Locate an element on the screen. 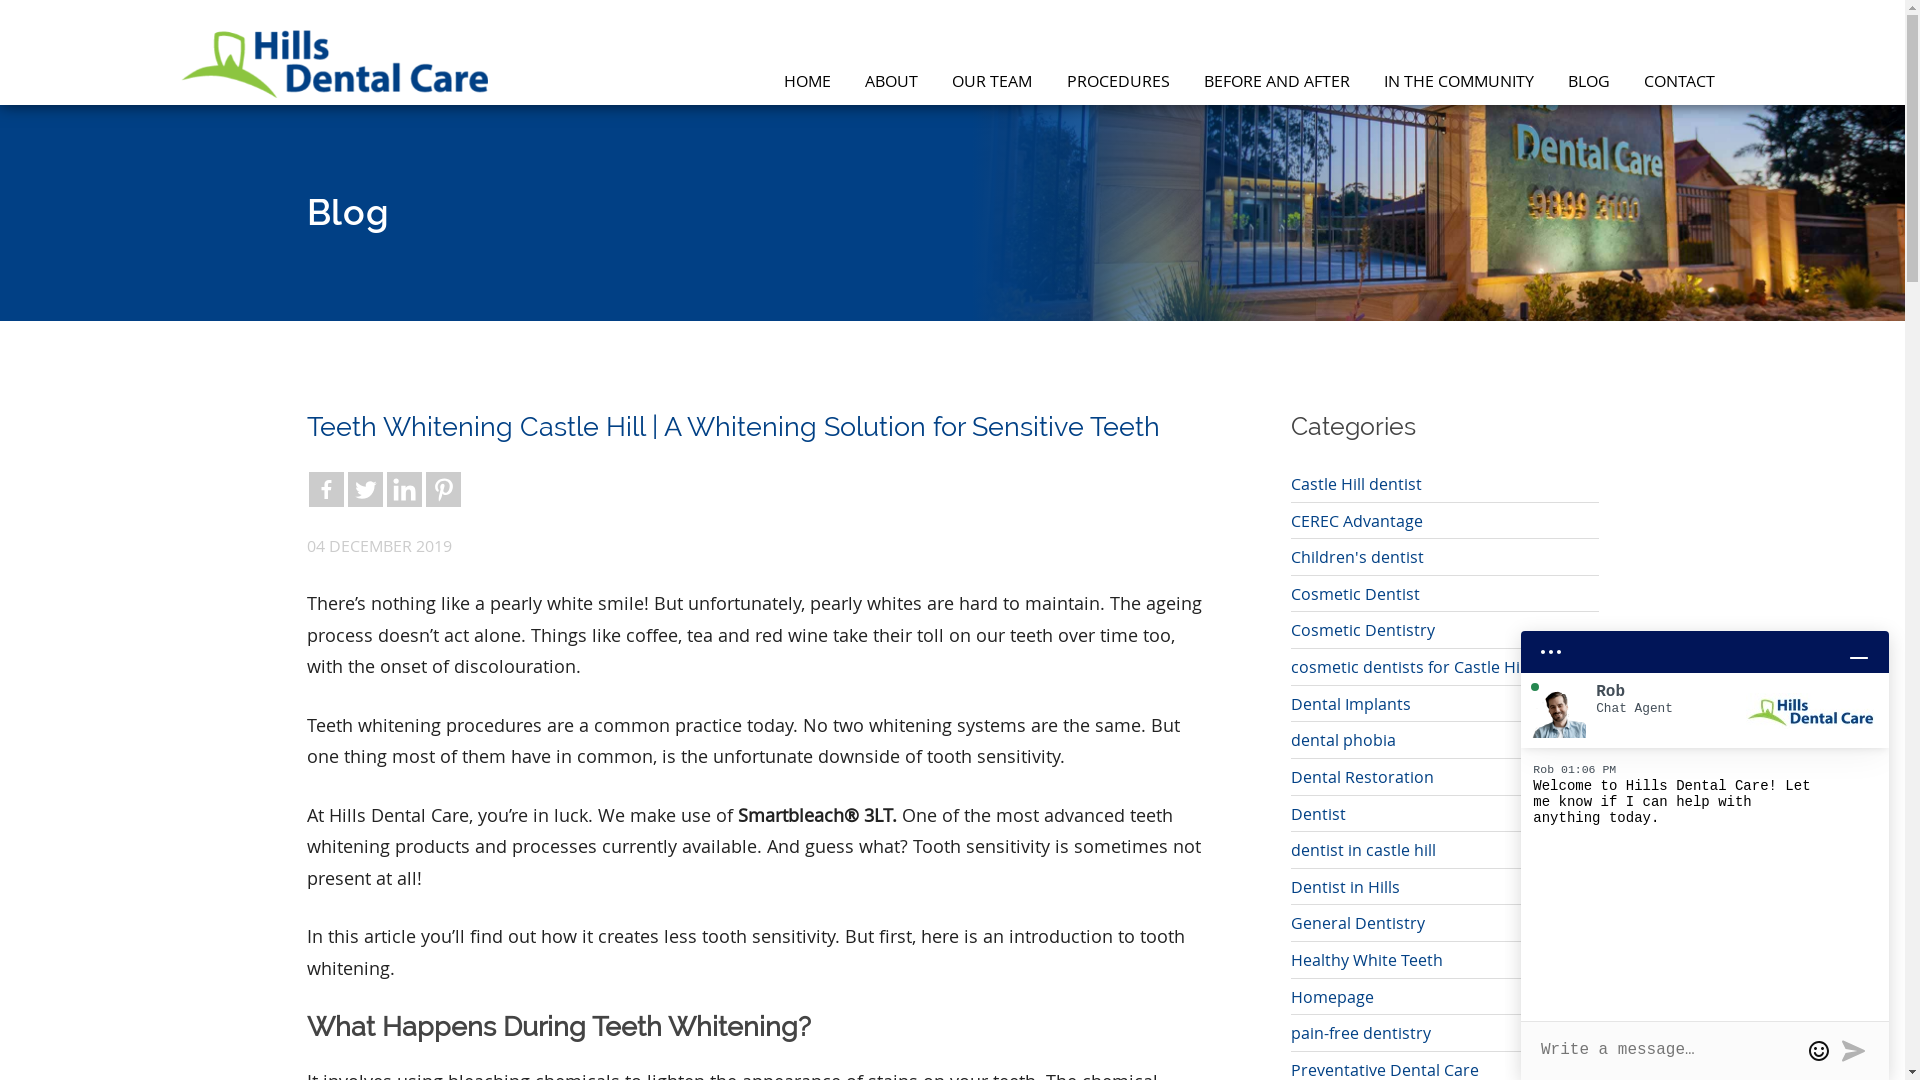 The height and width of the screenshot is (1080, 1920). Facebook is located at coordinates (326, 490).